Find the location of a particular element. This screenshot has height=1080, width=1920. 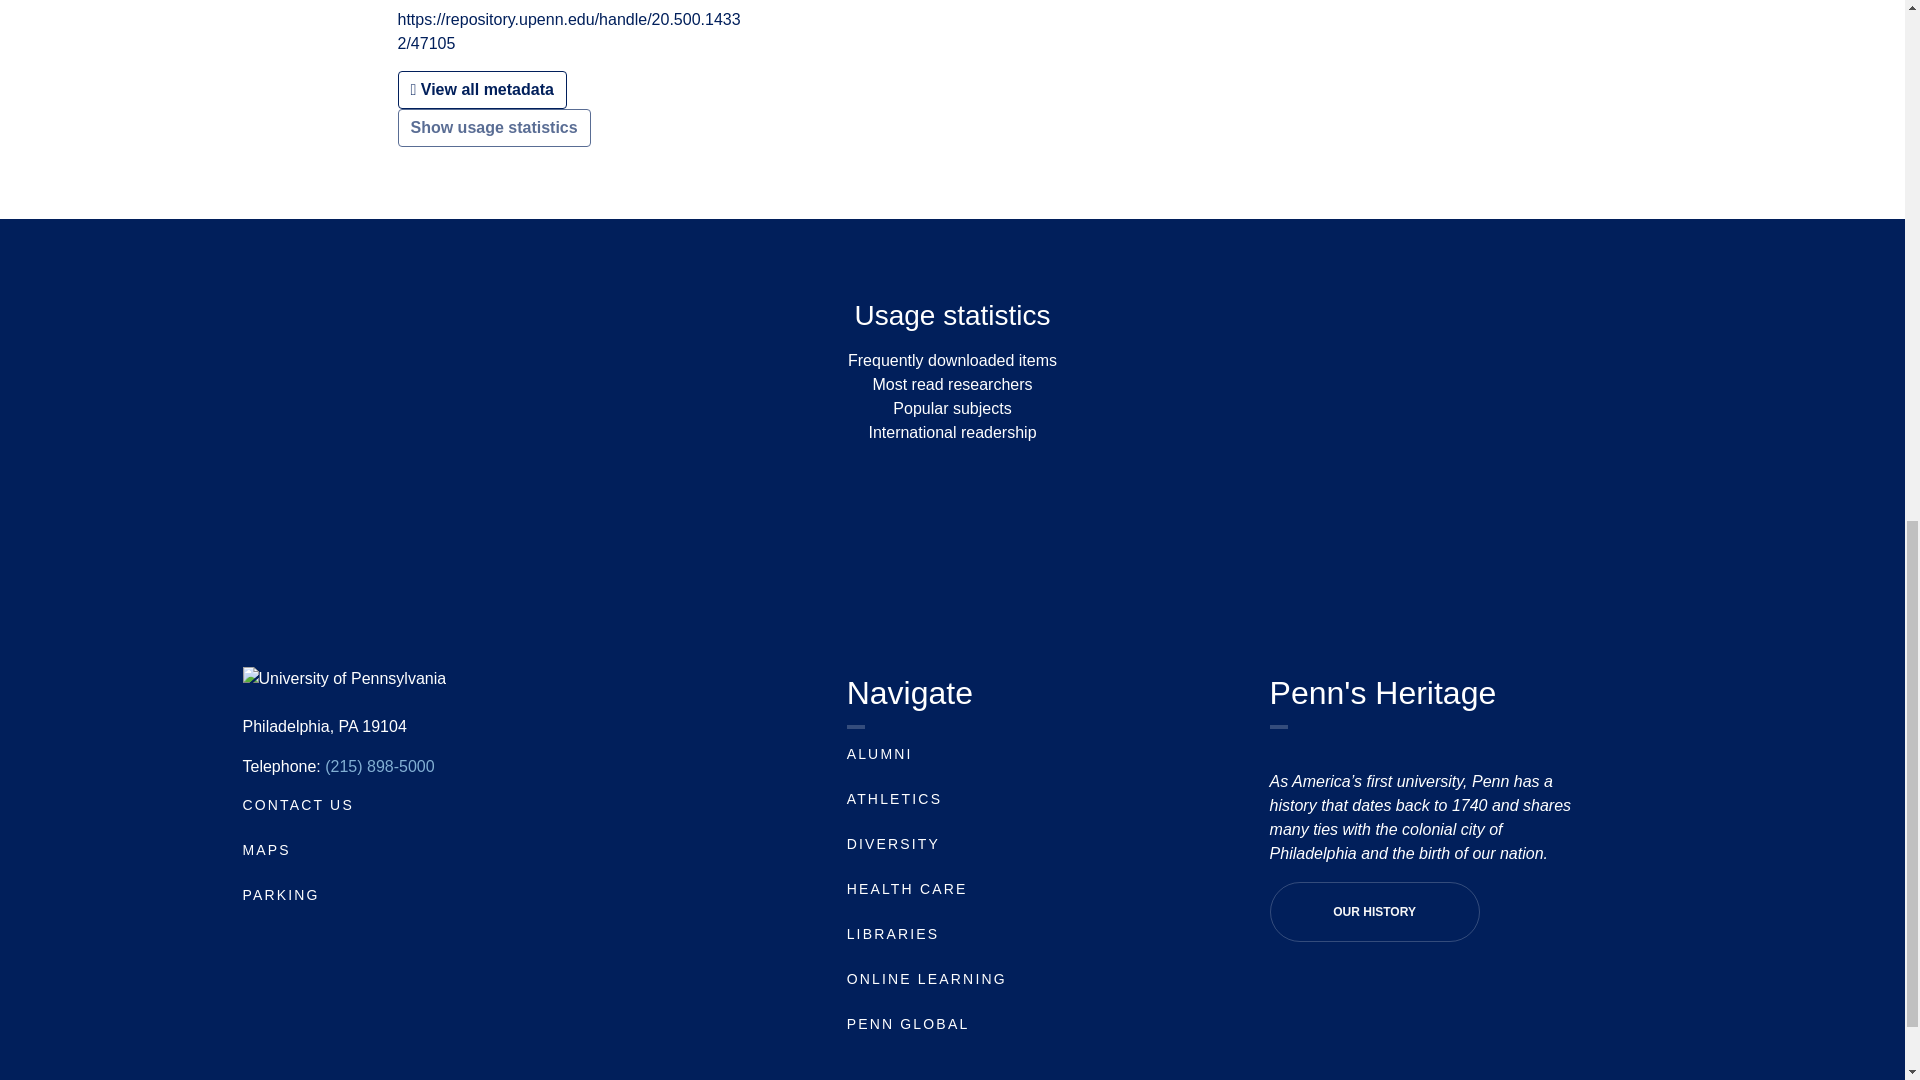

PARKING is located at coordinates (280, 894).